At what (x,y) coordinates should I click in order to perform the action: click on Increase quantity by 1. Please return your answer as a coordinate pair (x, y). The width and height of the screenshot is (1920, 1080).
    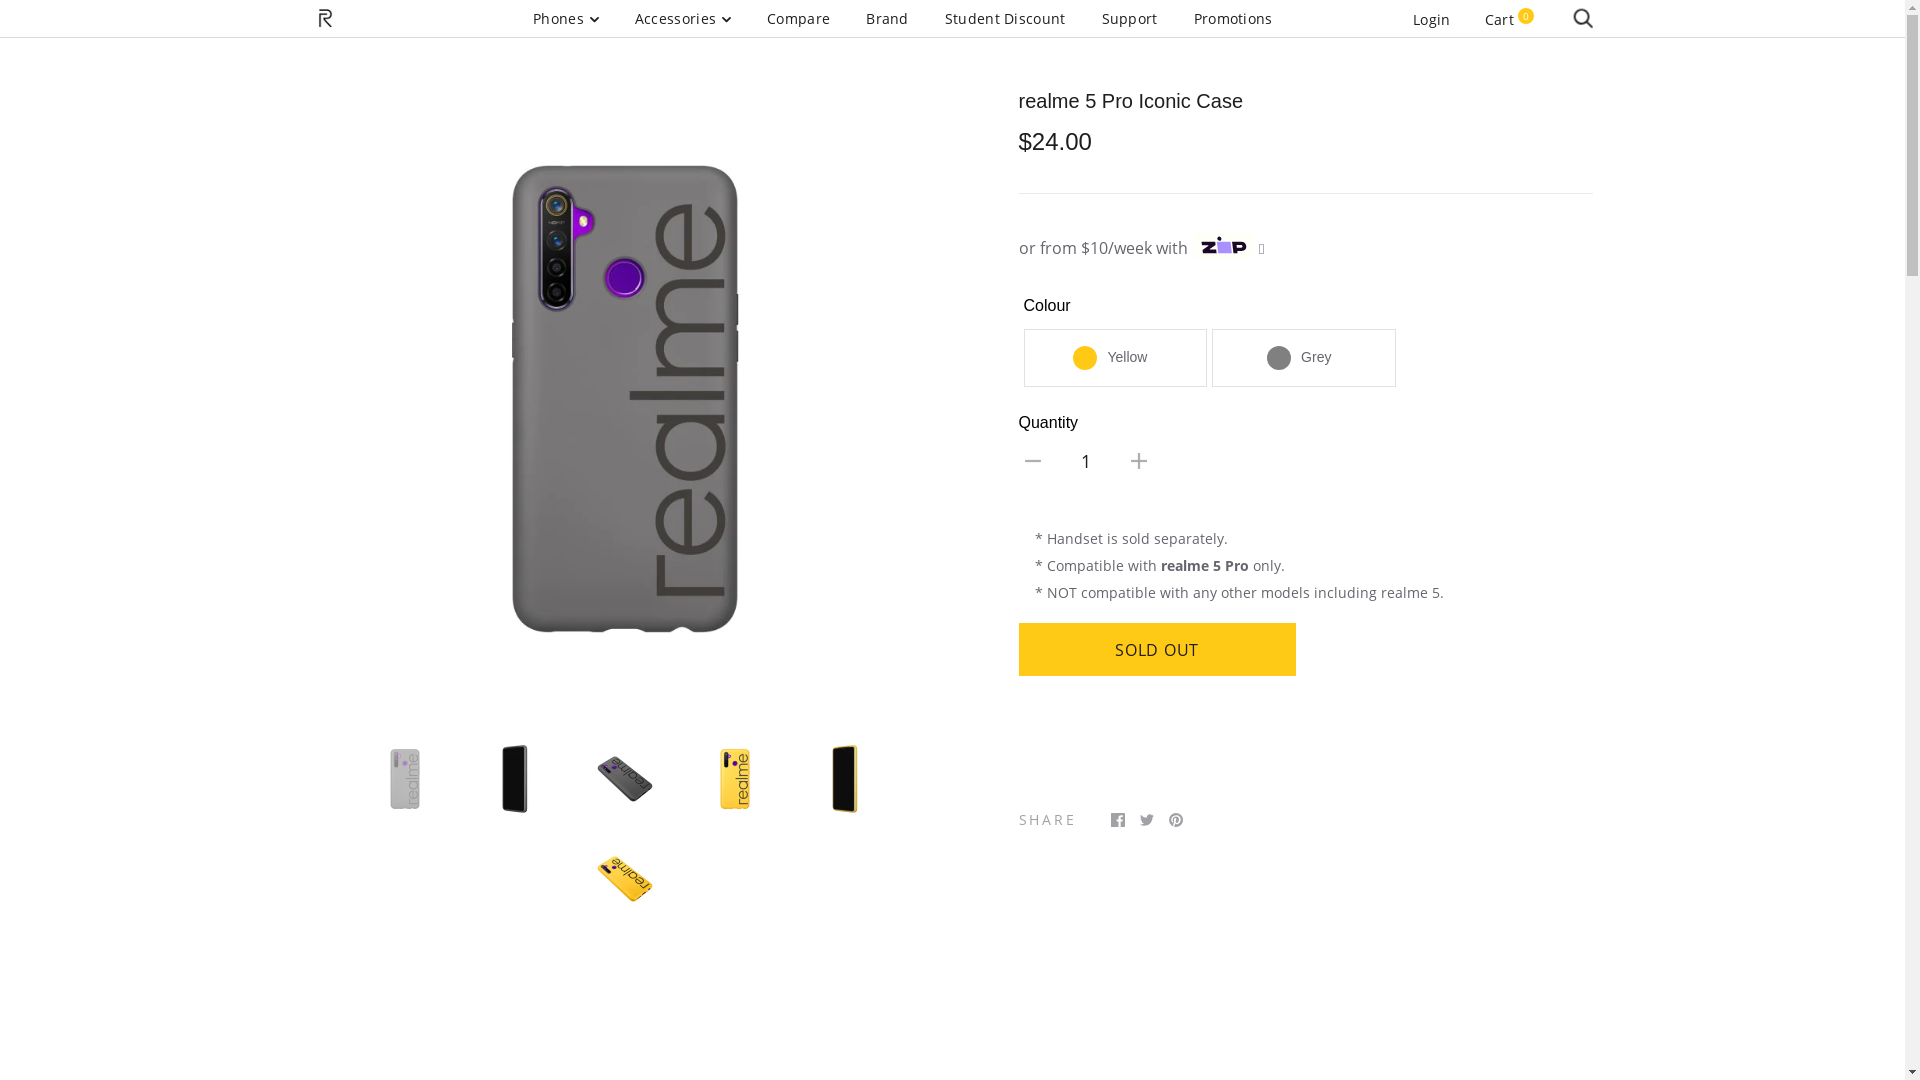
    Looking at the image, I should click on (1138, 460).